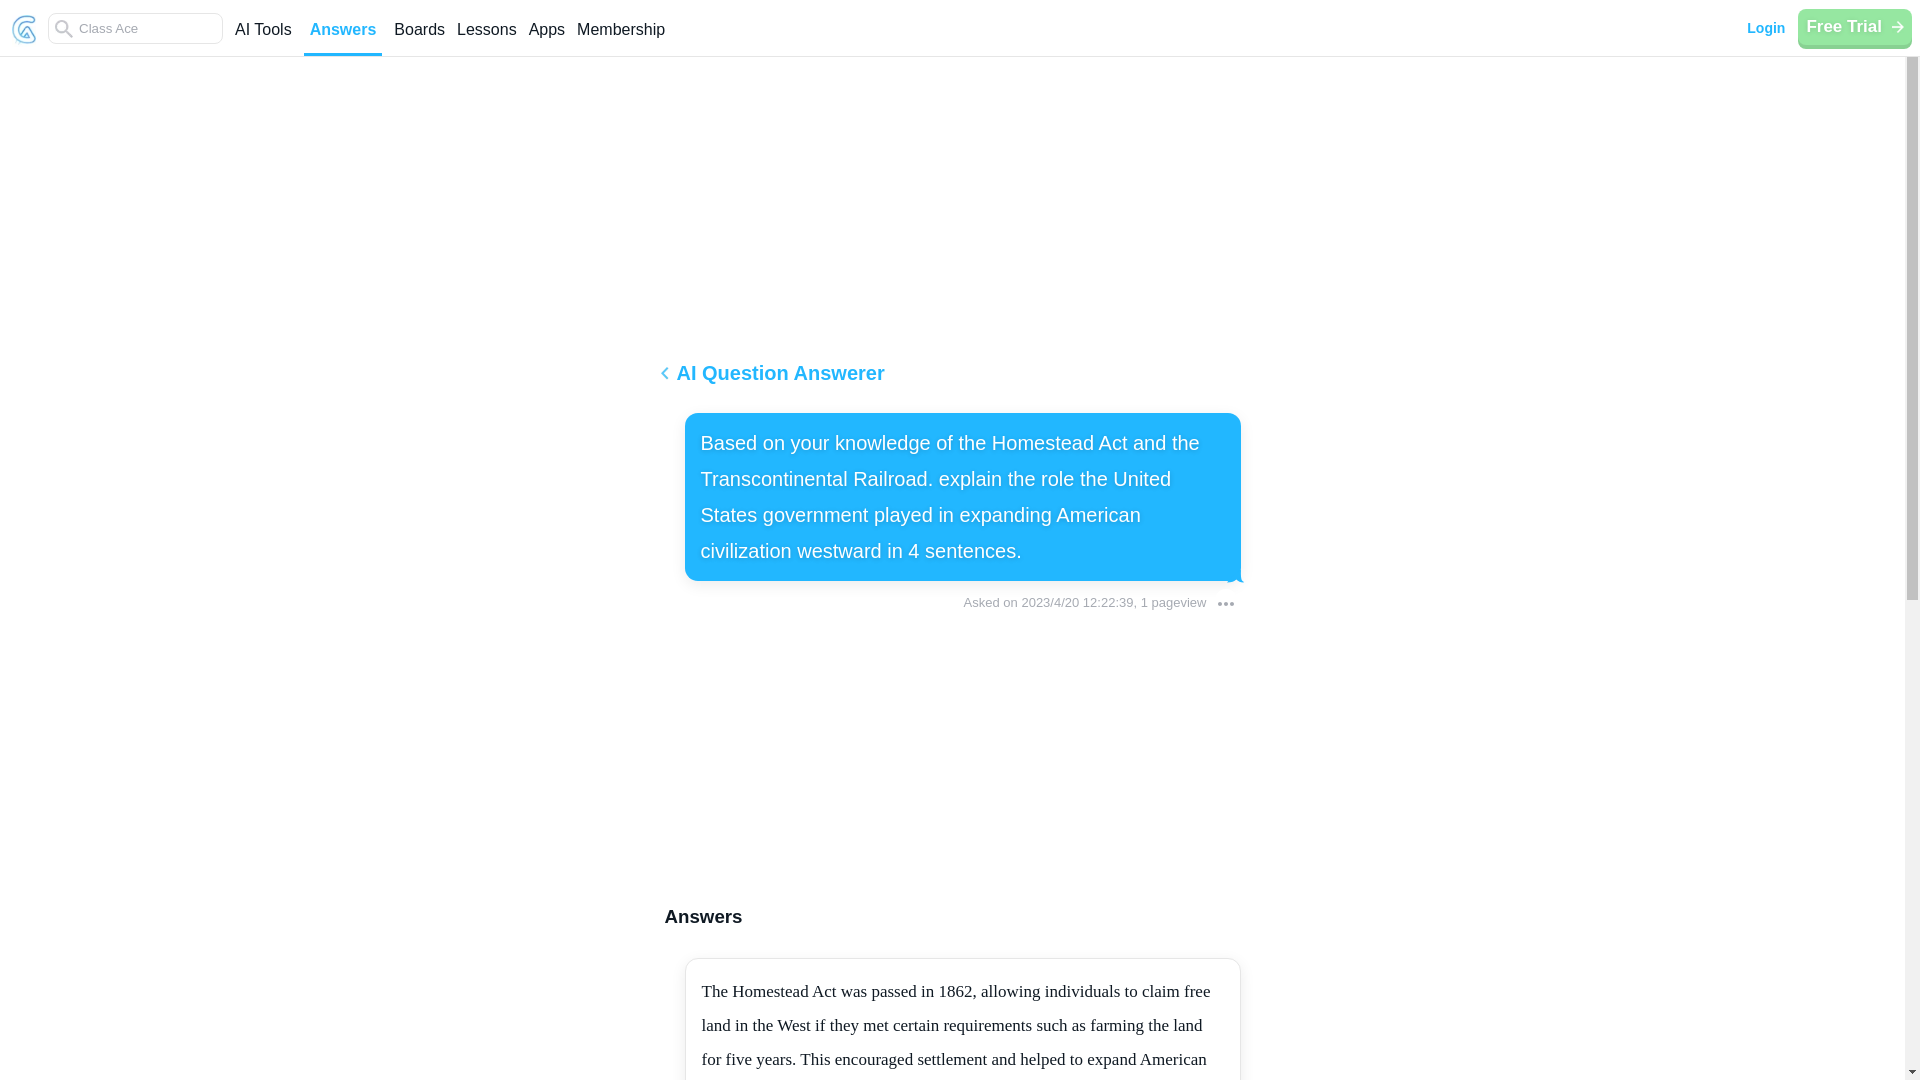 This screenshot has width=1920, height=1080. What do you see at coordinates (262, 38) in the screenshot?
I see `AI Tools` at bounding box center [262, 38].